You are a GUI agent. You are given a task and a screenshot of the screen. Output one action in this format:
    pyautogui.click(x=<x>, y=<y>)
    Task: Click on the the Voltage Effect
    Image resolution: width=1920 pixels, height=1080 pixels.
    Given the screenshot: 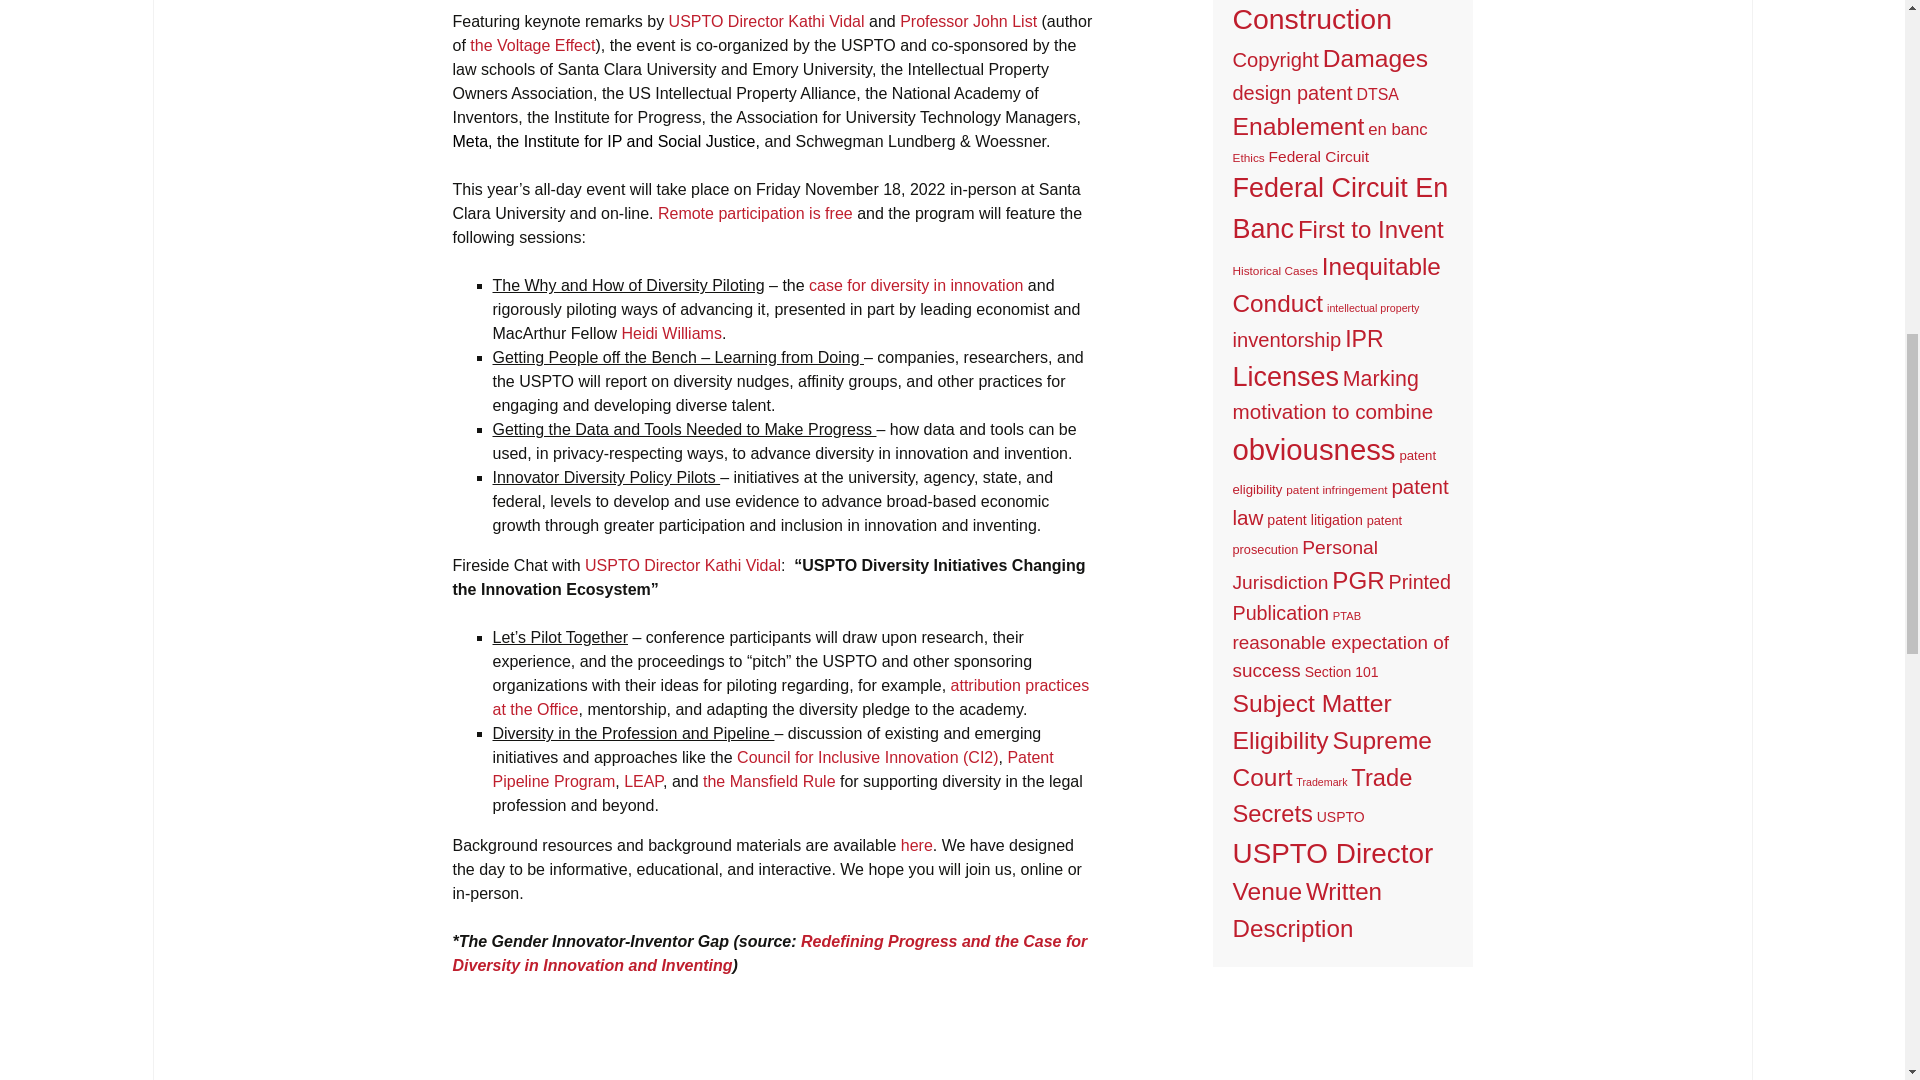 What is the action you would take?
    pyautogui.click(x=532, y=45)
    